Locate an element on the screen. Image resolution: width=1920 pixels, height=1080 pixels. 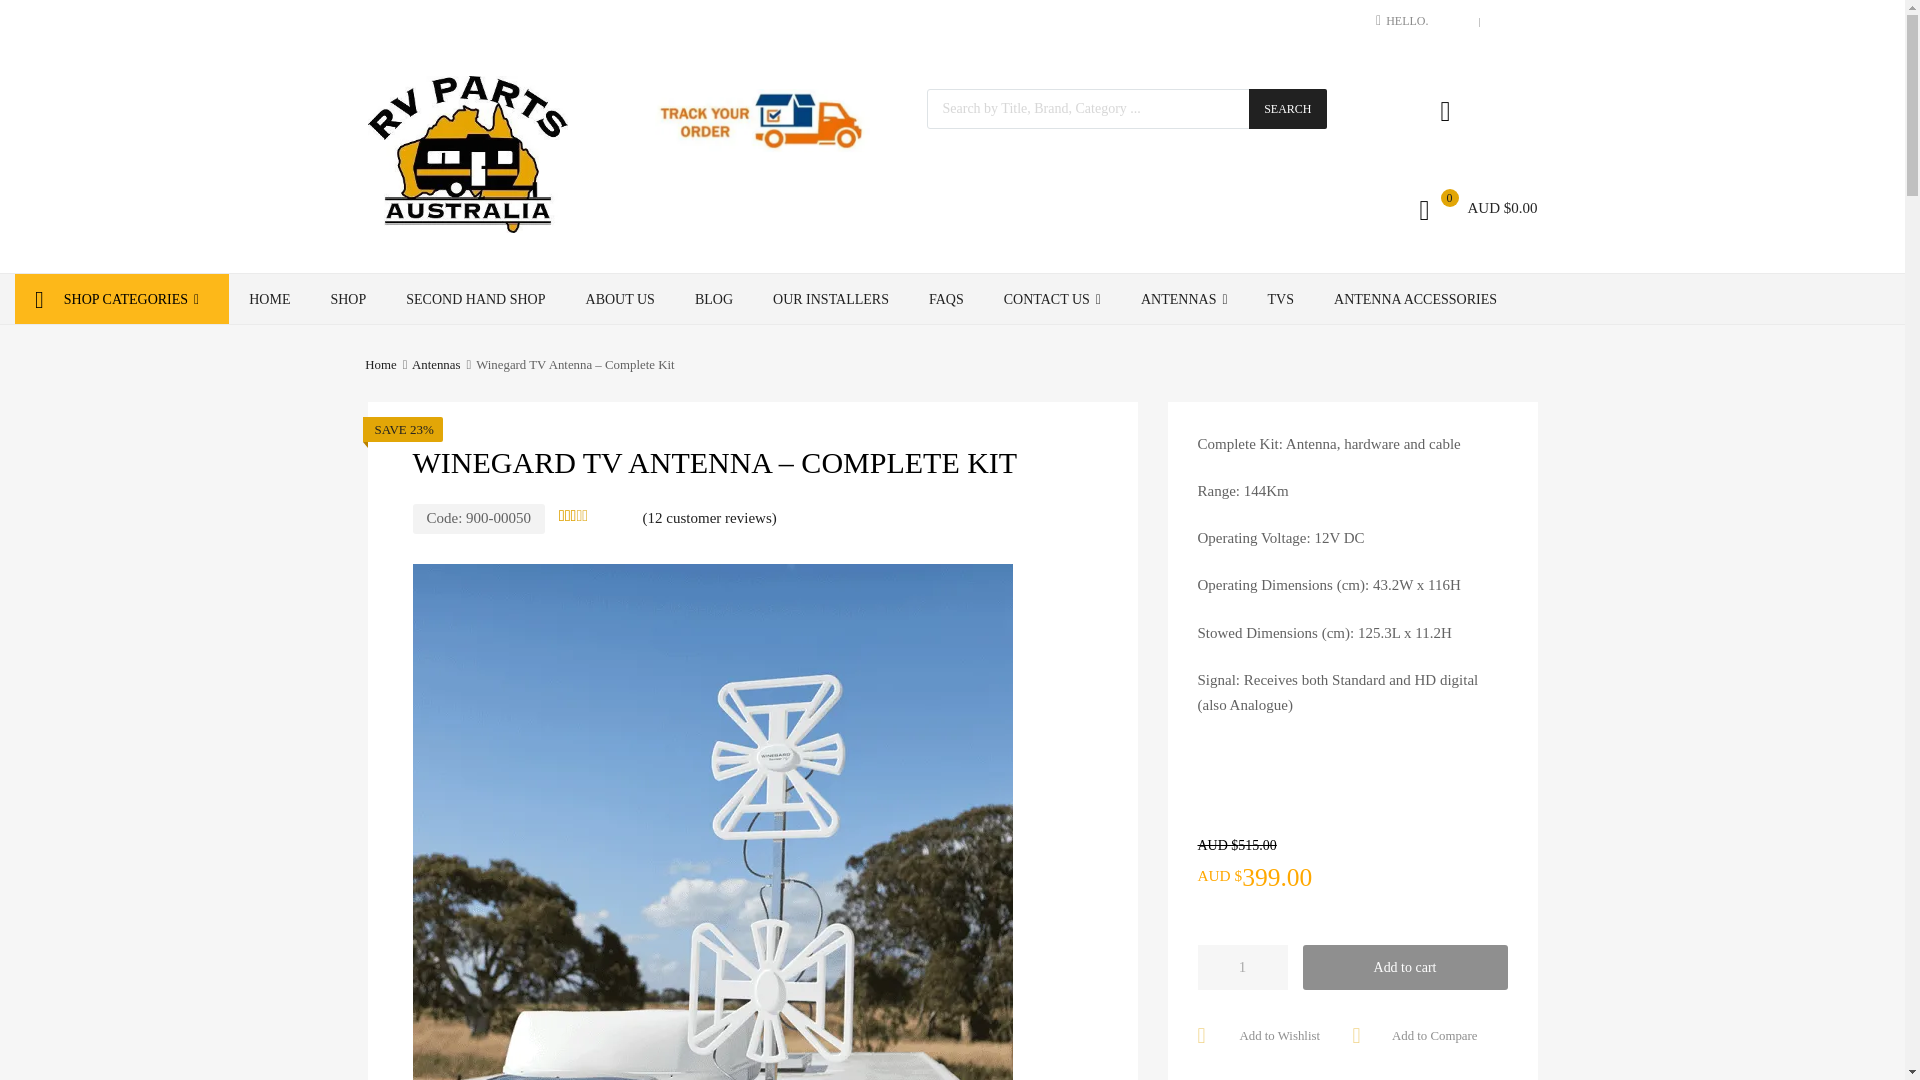
SIGN IN is located at coordinates (1452, 21).